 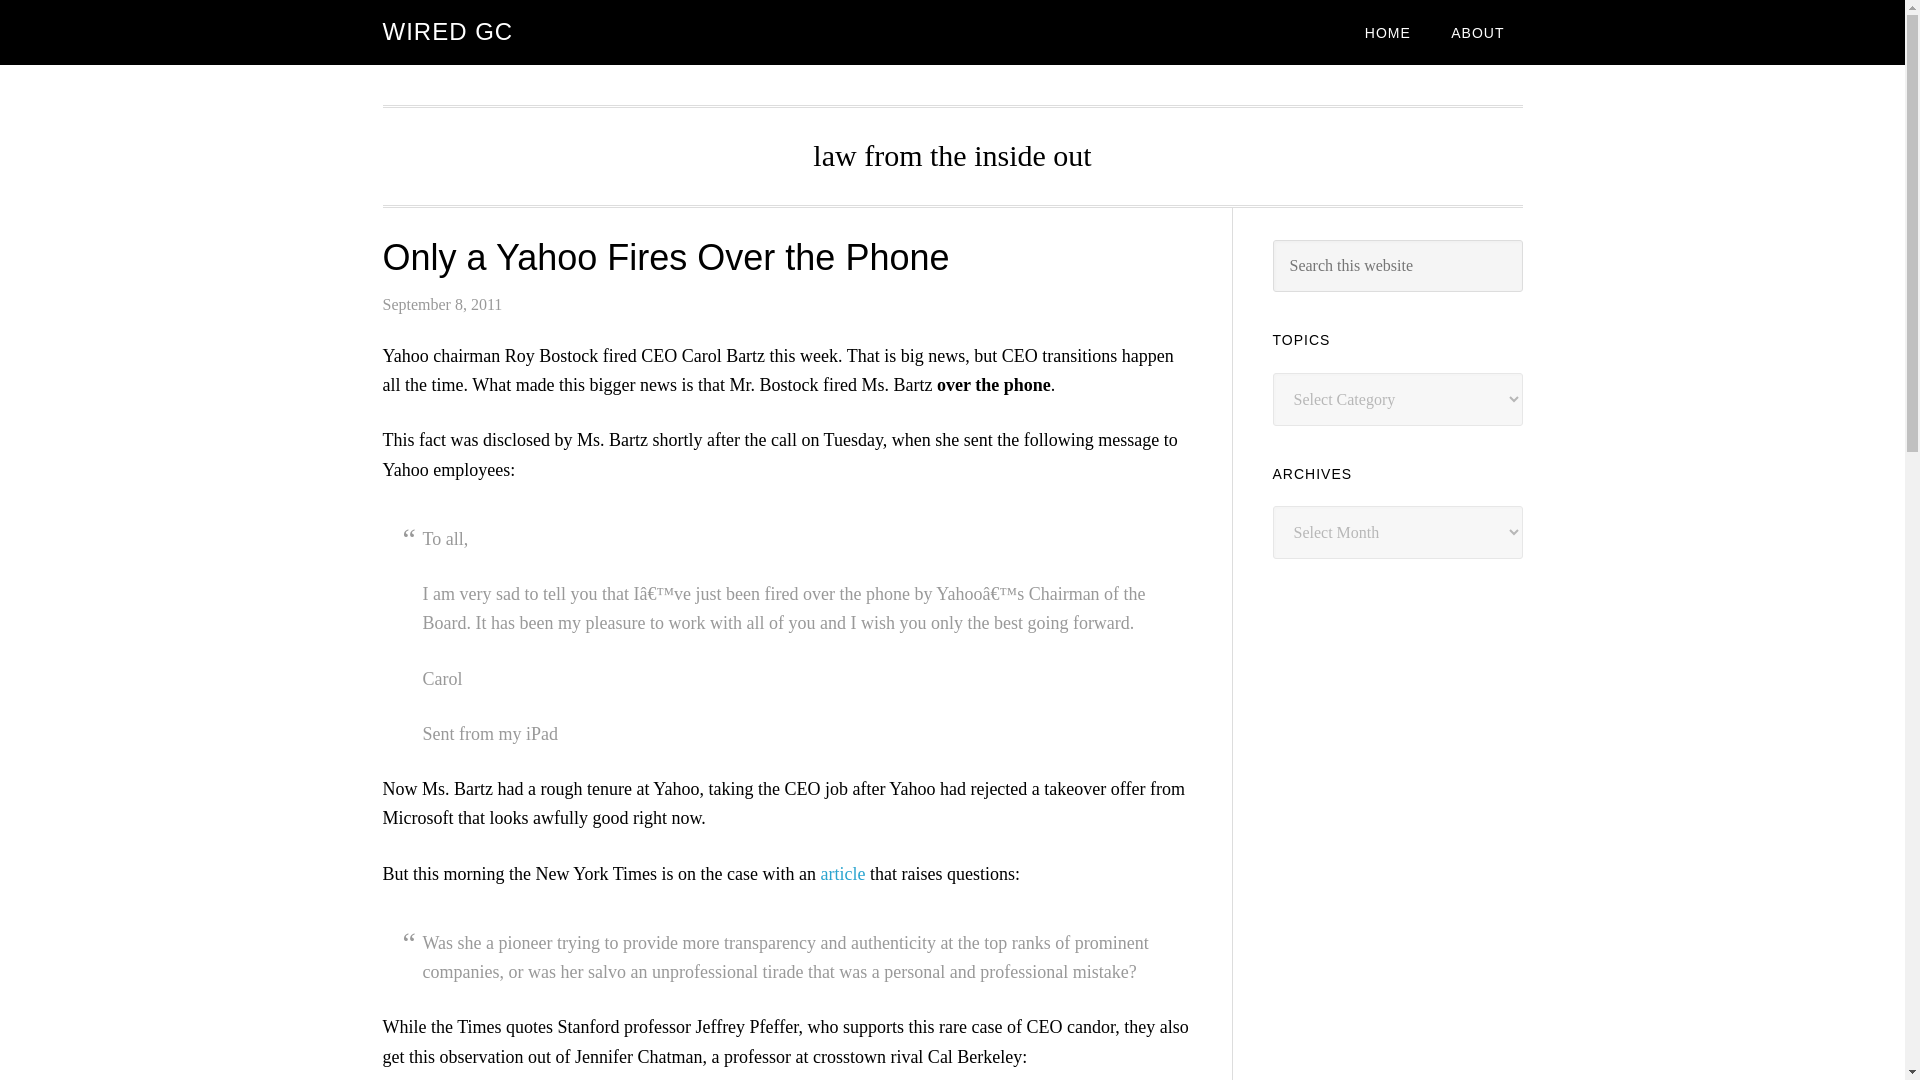 What do you see at coordinates (1477, 32) in the screenshot?
I see `ABOUT` at bounding box center [1477, 32].